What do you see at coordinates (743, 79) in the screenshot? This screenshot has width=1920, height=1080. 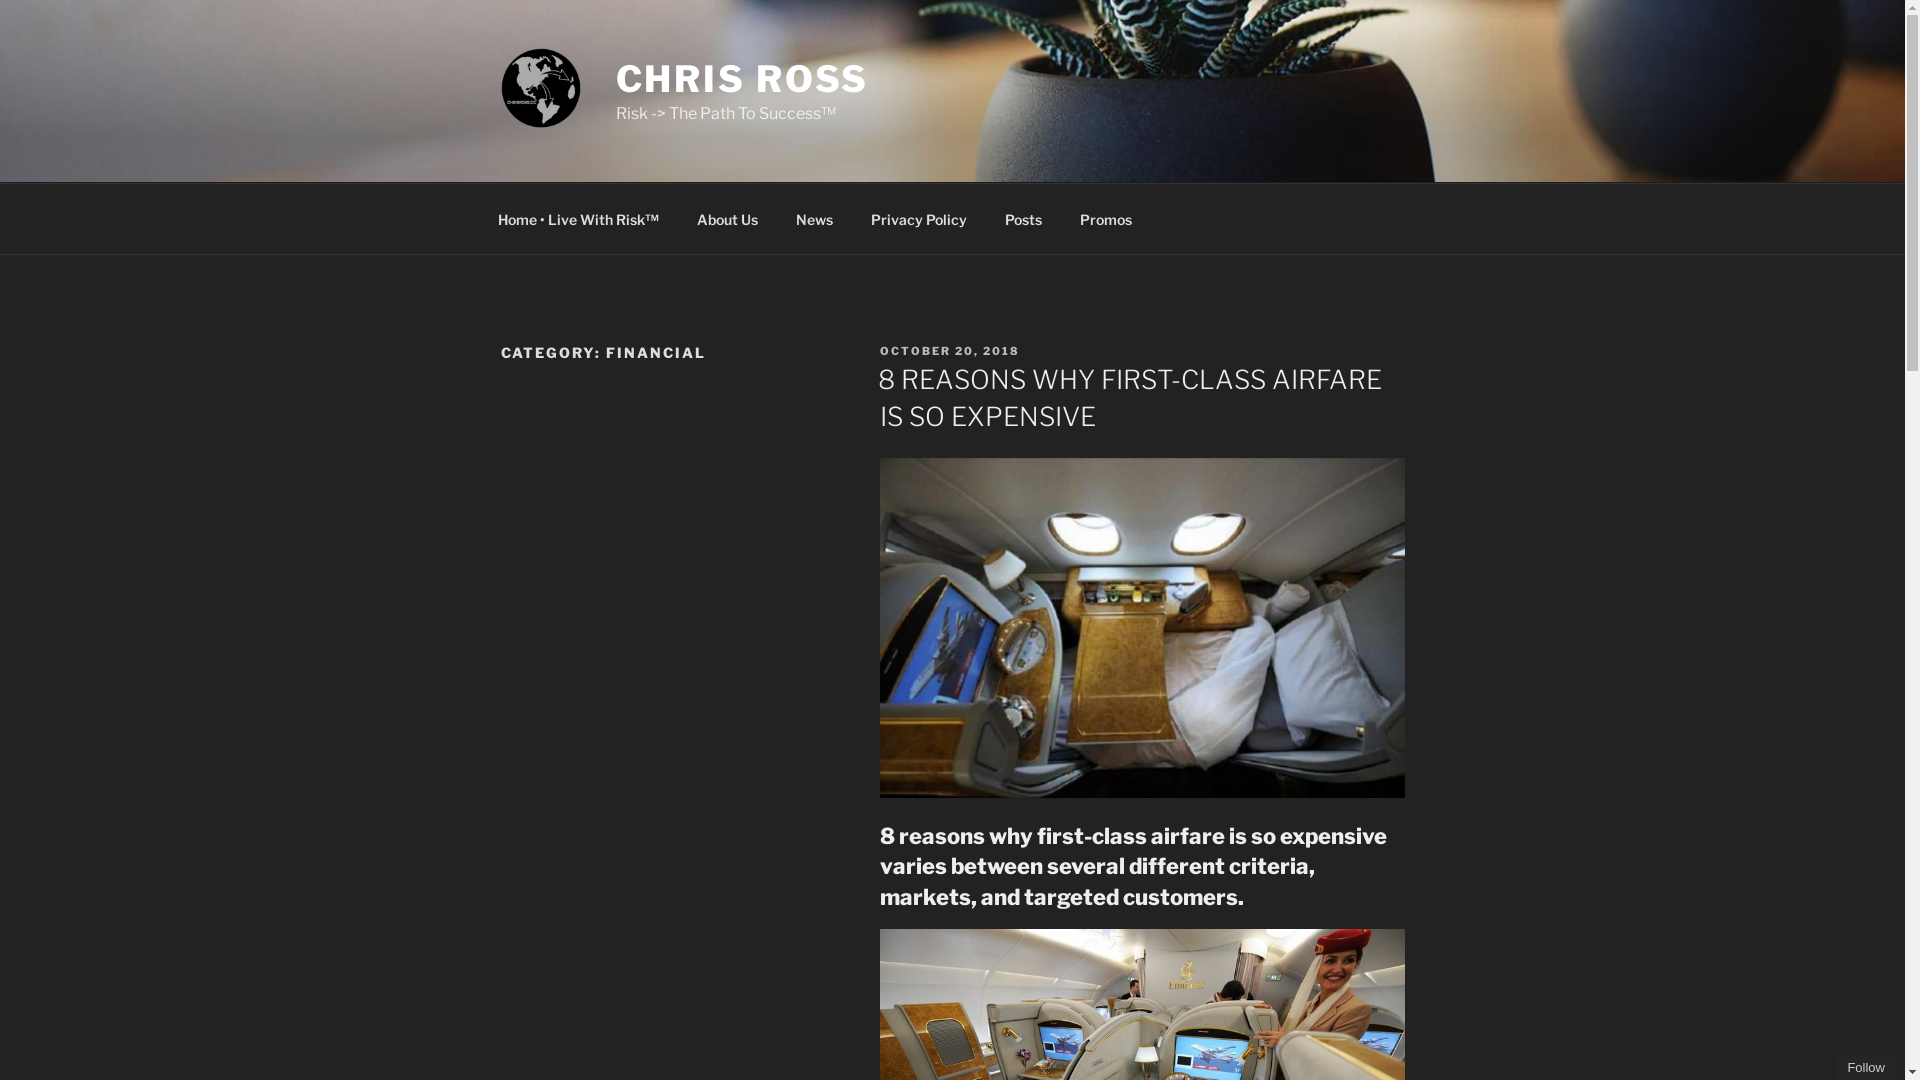 I see `CHRIS ROSS` at bounding box center [743, 79].